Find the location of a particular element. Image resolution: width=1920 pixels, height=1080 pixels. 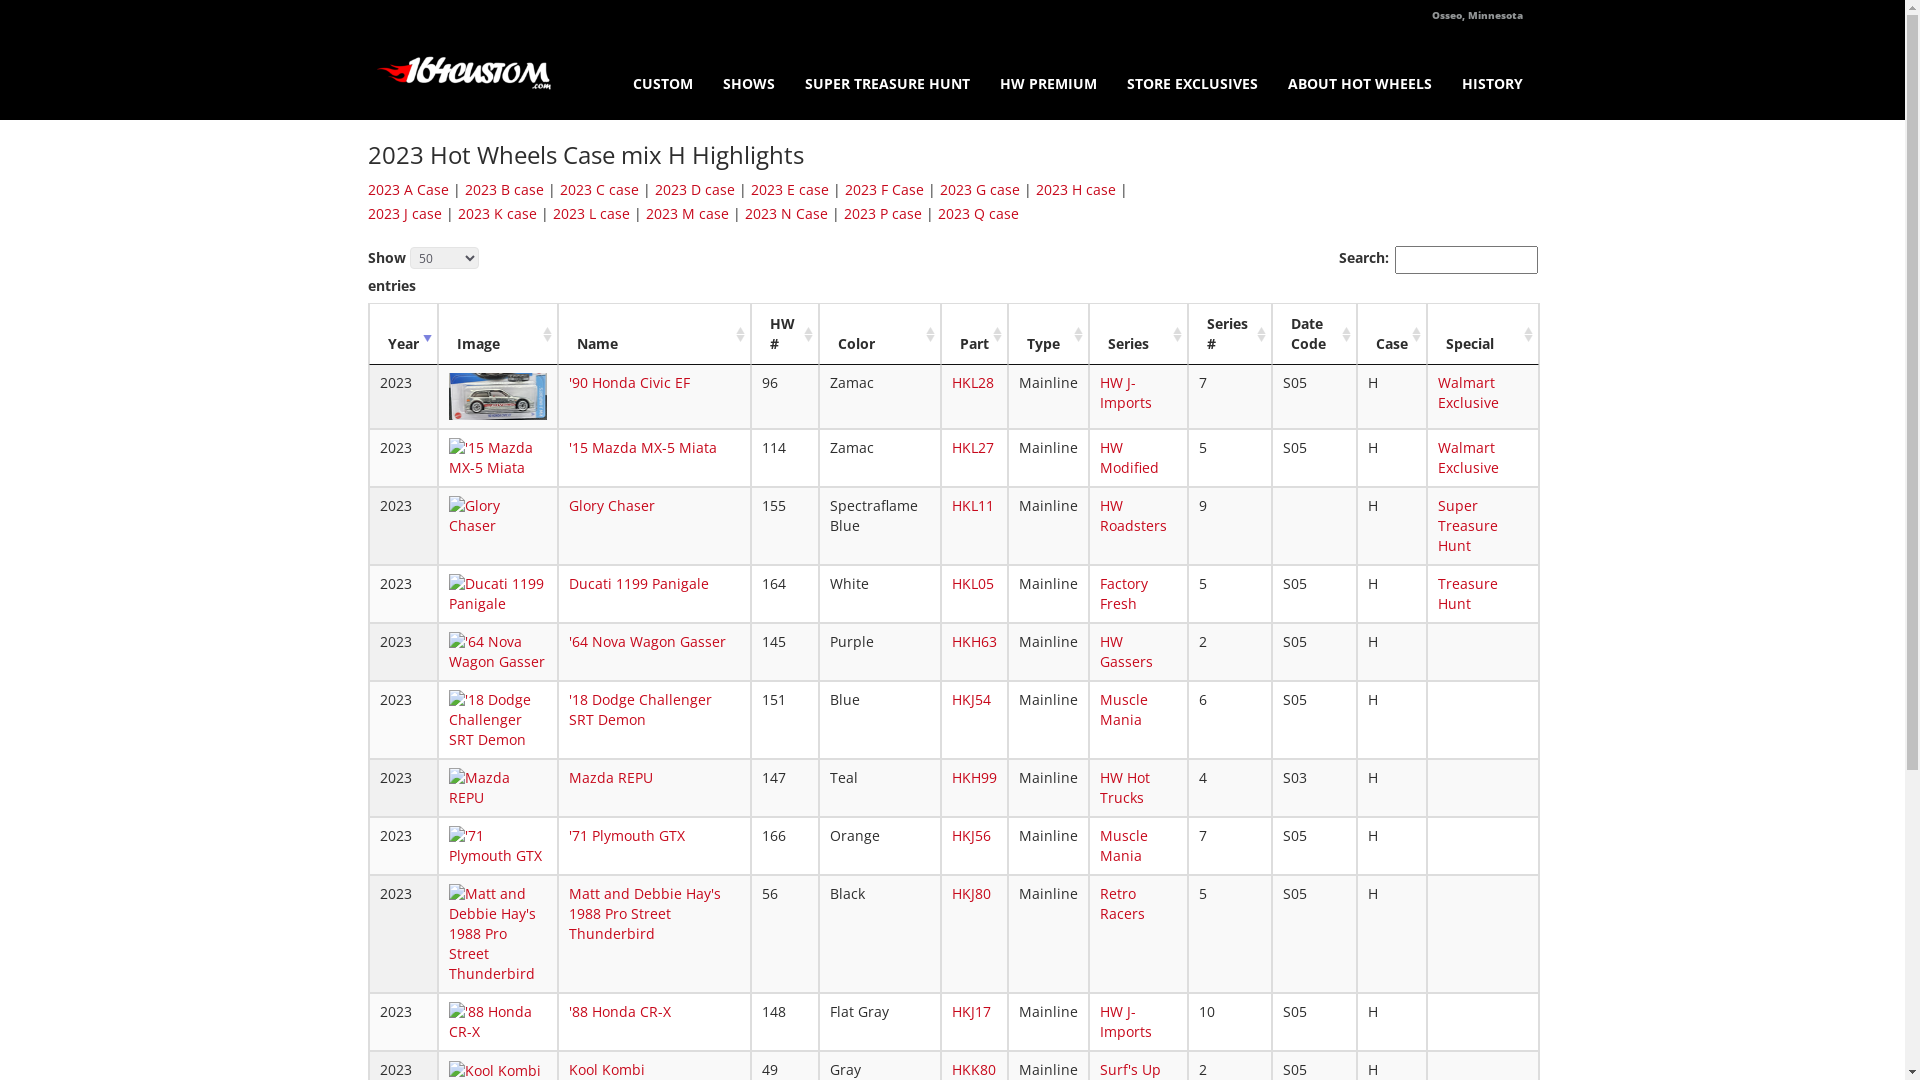

Glory Chaser is located at coordinates (612, 506).